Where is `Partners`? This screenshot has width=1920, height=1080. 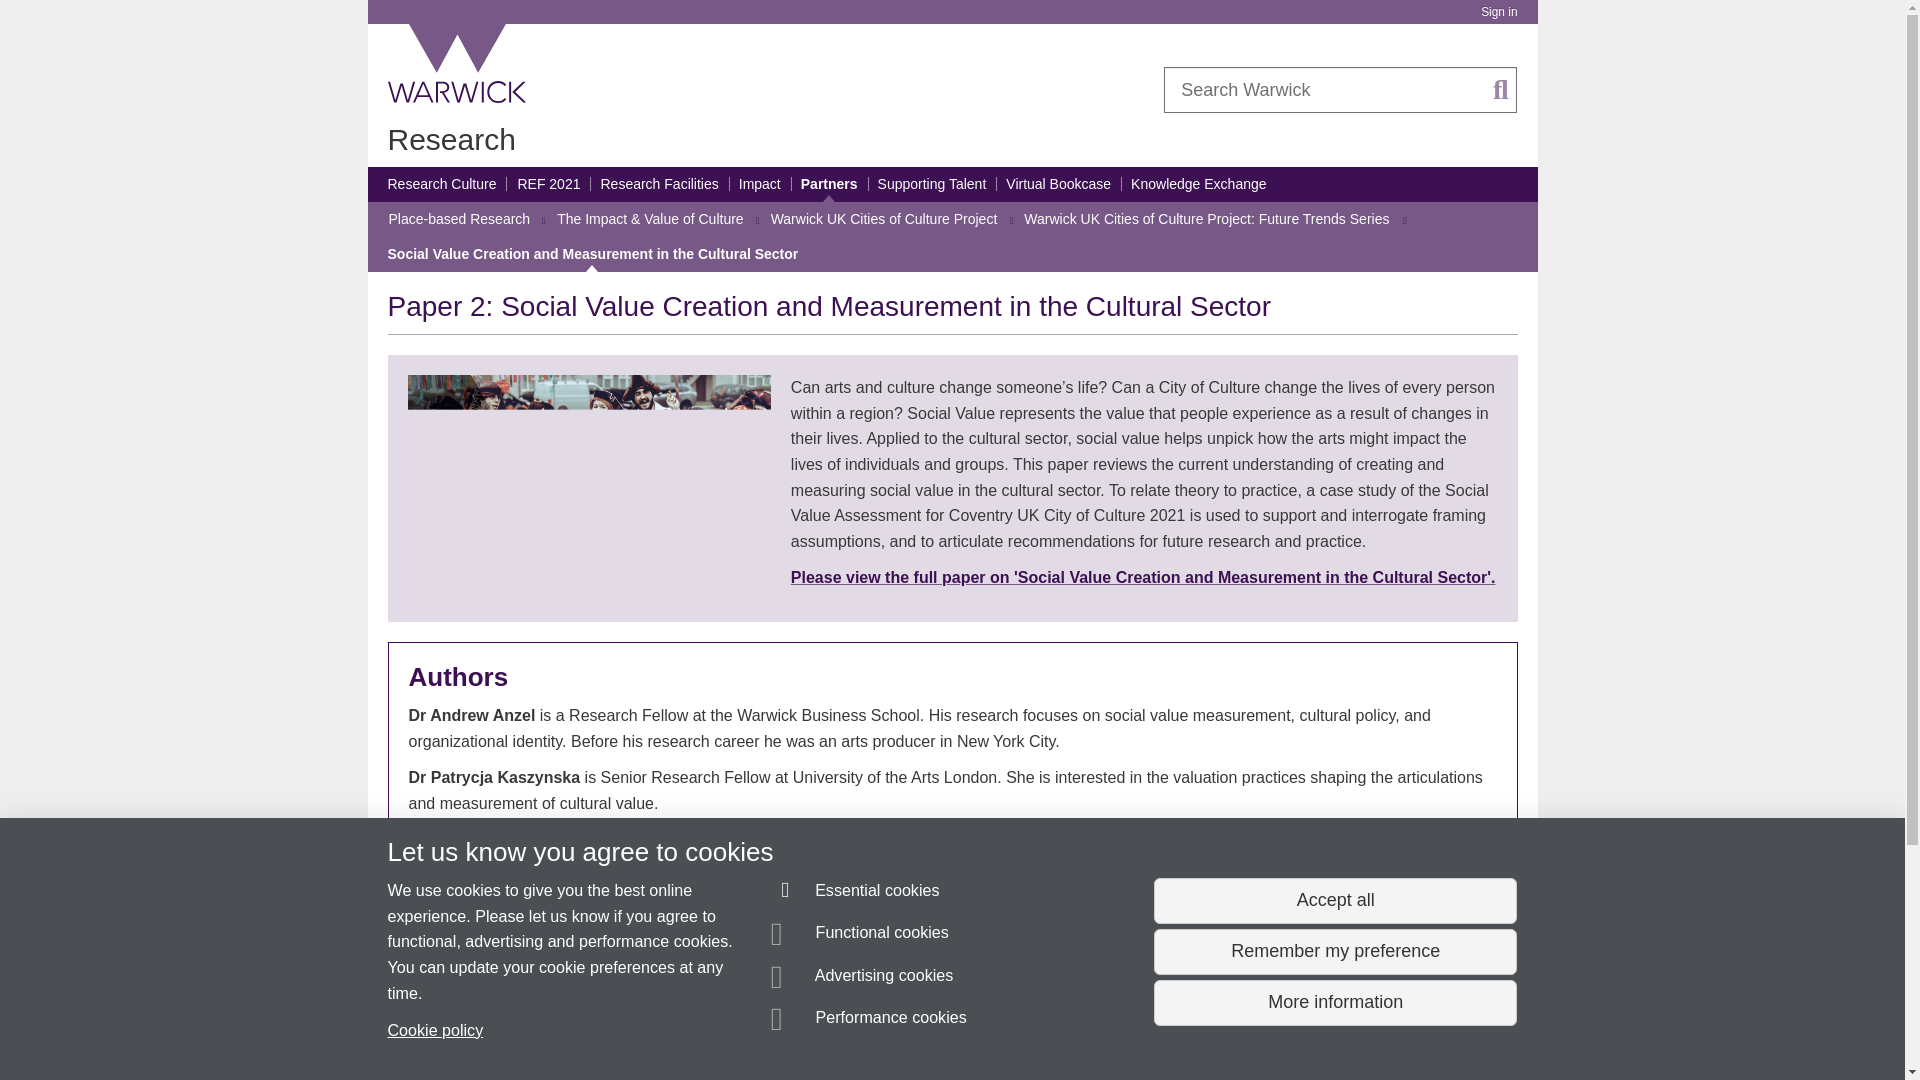 Partners is located at coordinates (829, 184).